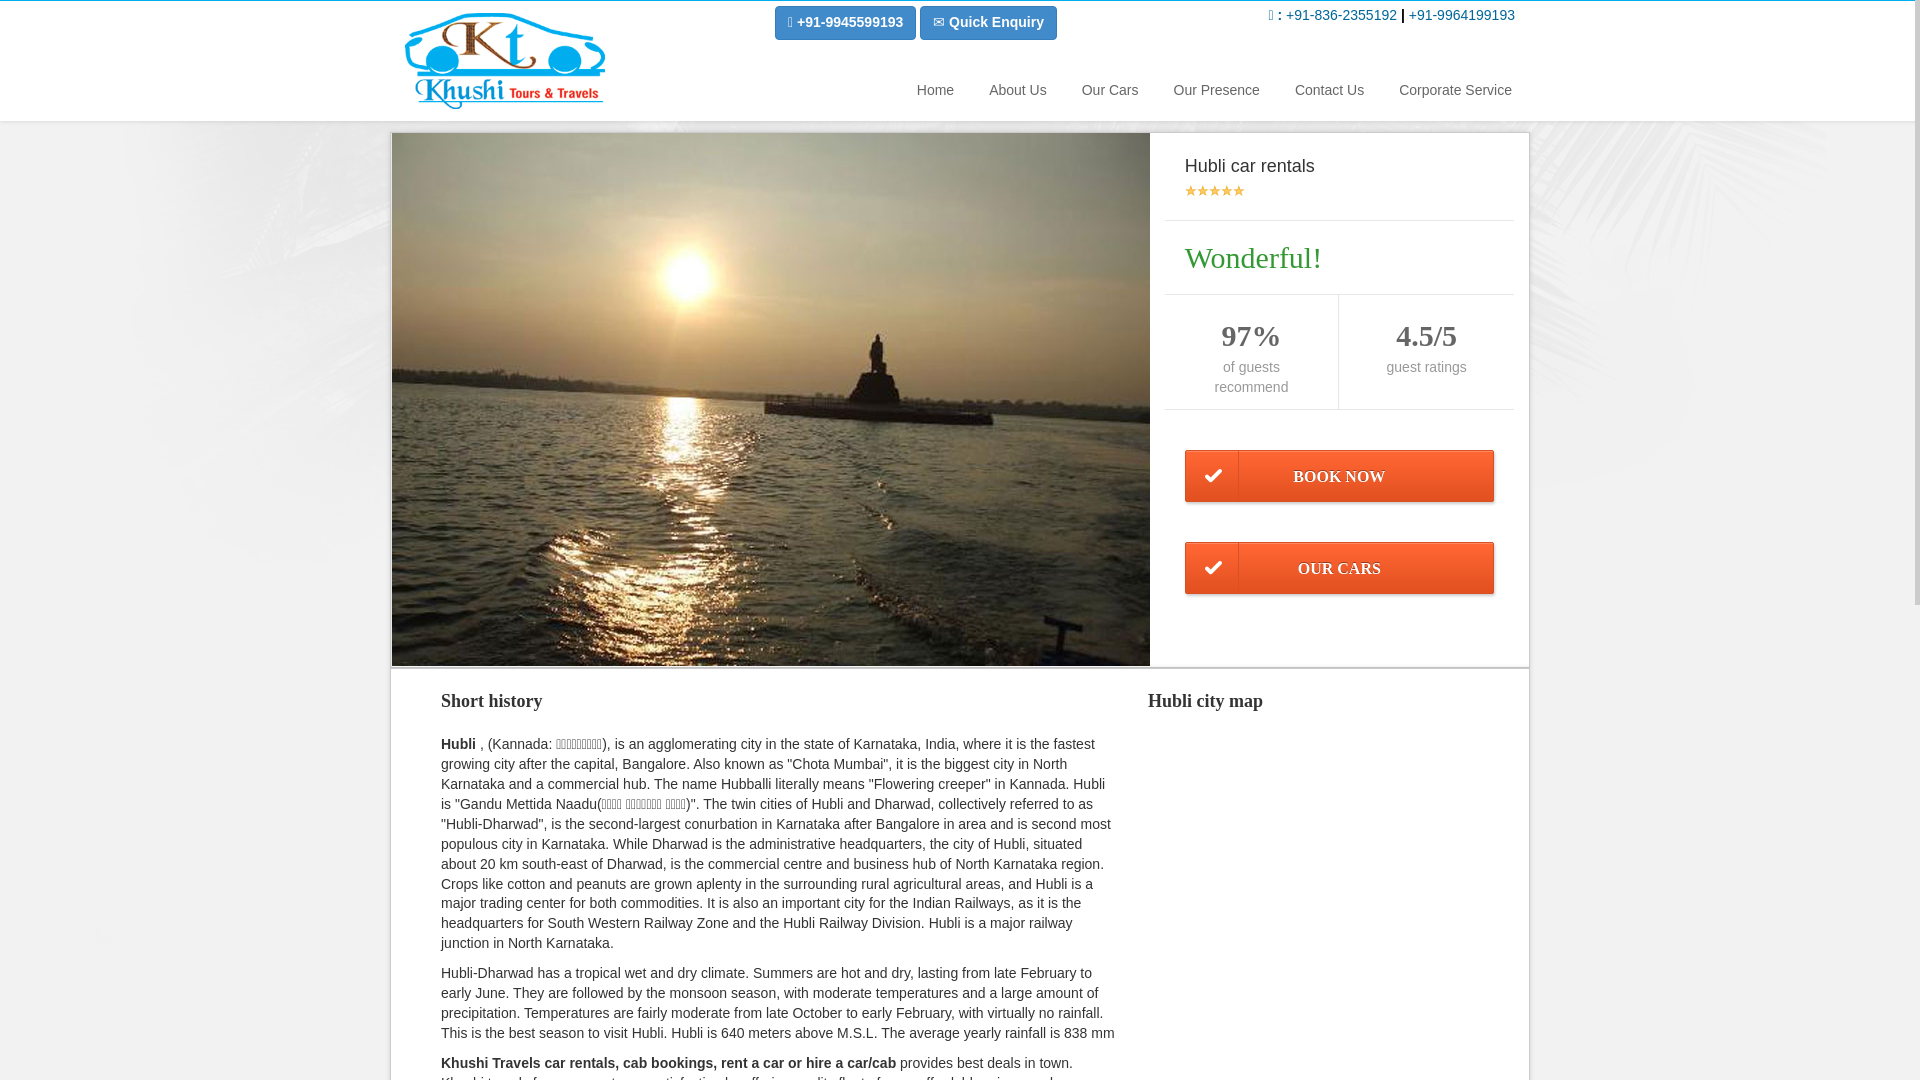 This screenshot has width=1920, height=1080. Describe the element at coordinates (1453, 89) in the screenshot. I see `Corporate Service` at that location.